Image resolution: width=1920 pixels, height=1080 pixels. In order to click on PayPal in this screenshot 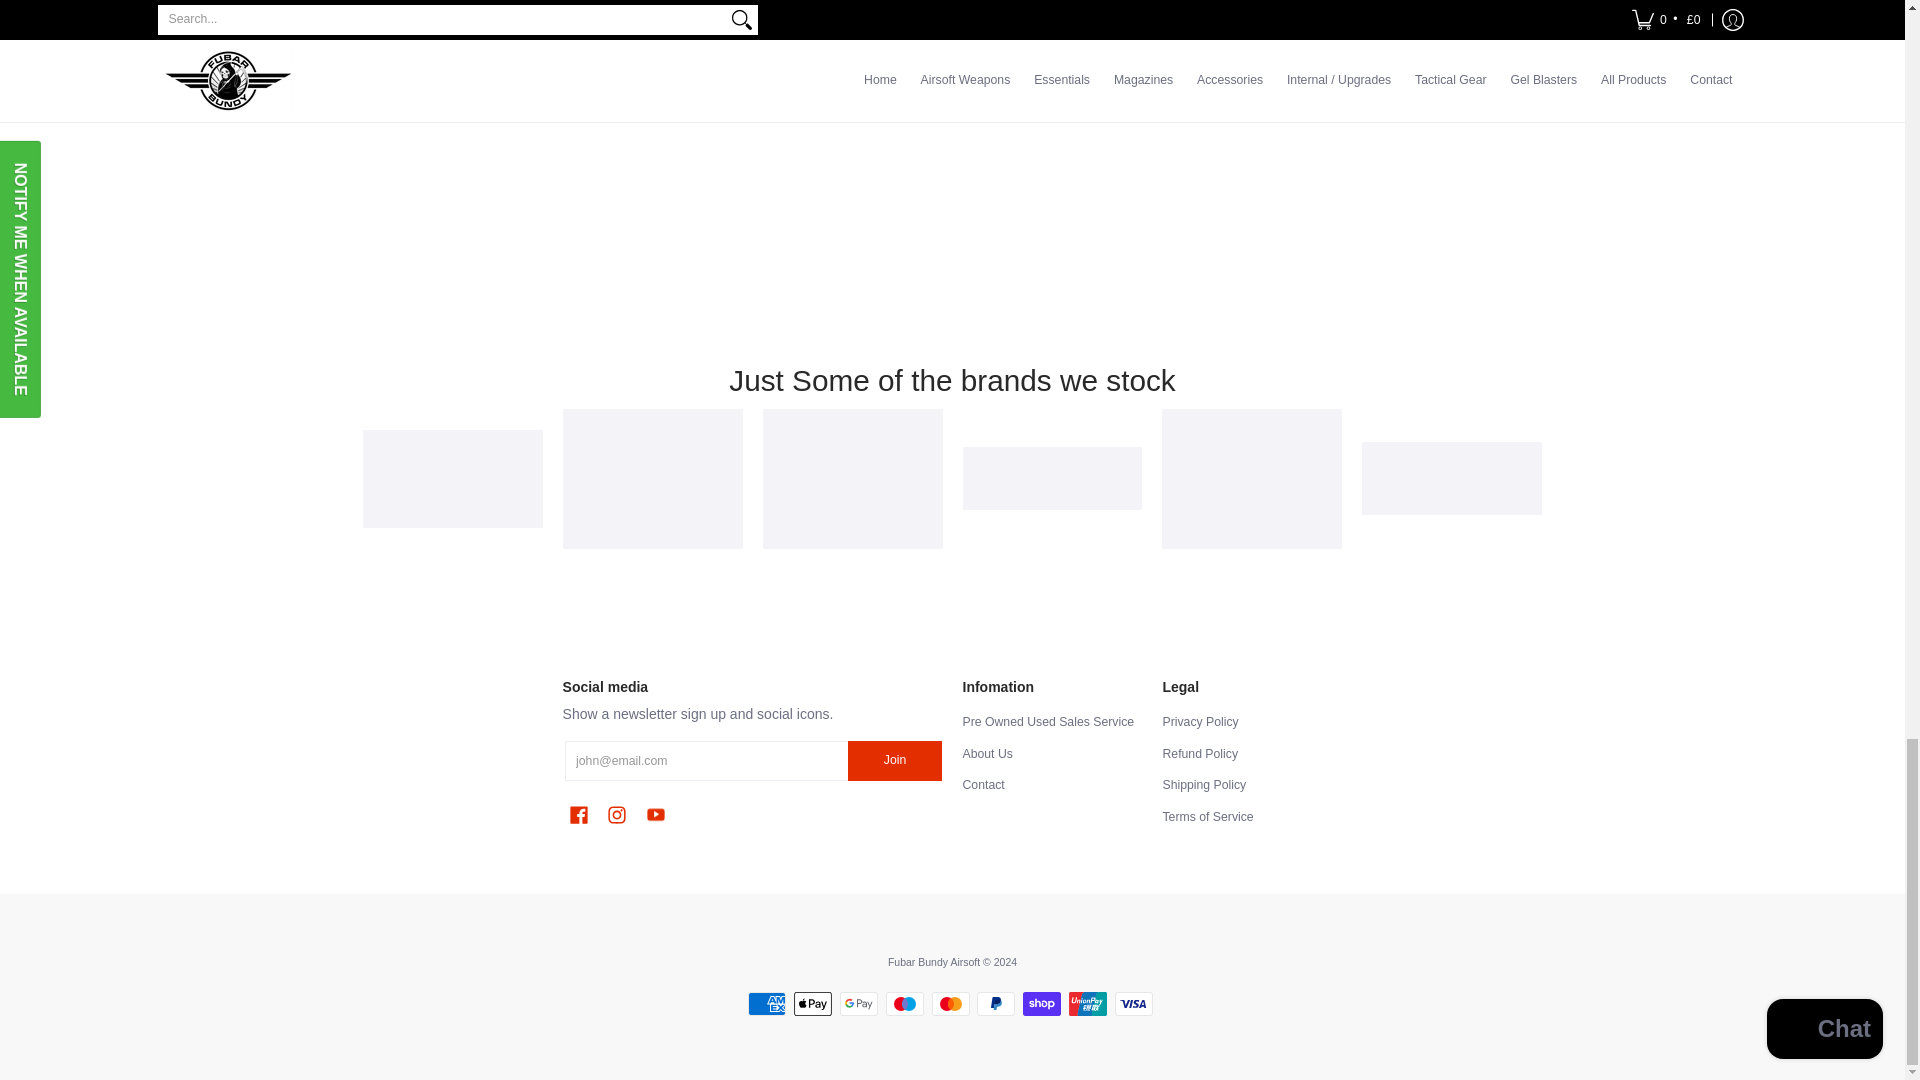, I will do `click(996, 1004)`.